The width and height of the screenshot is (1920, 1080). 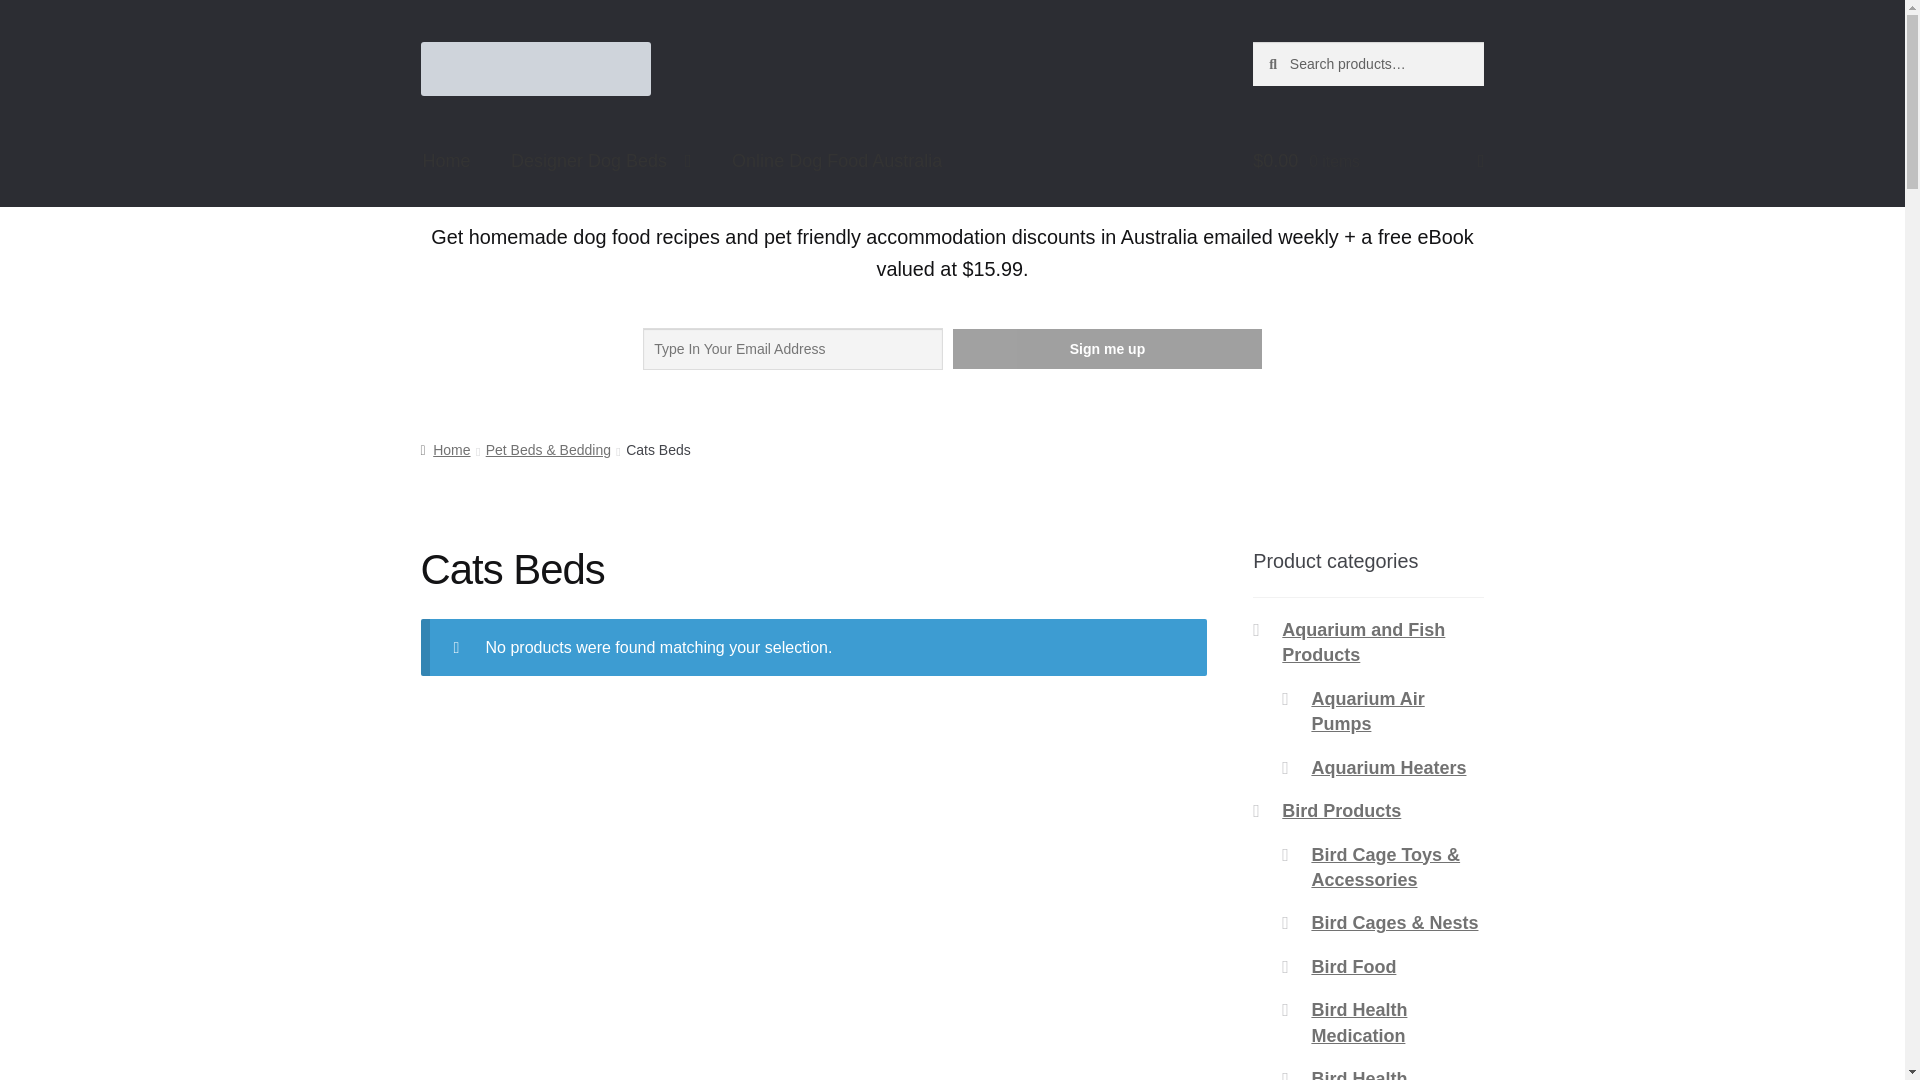 I want to click on Home, so click(x=447, y=161).